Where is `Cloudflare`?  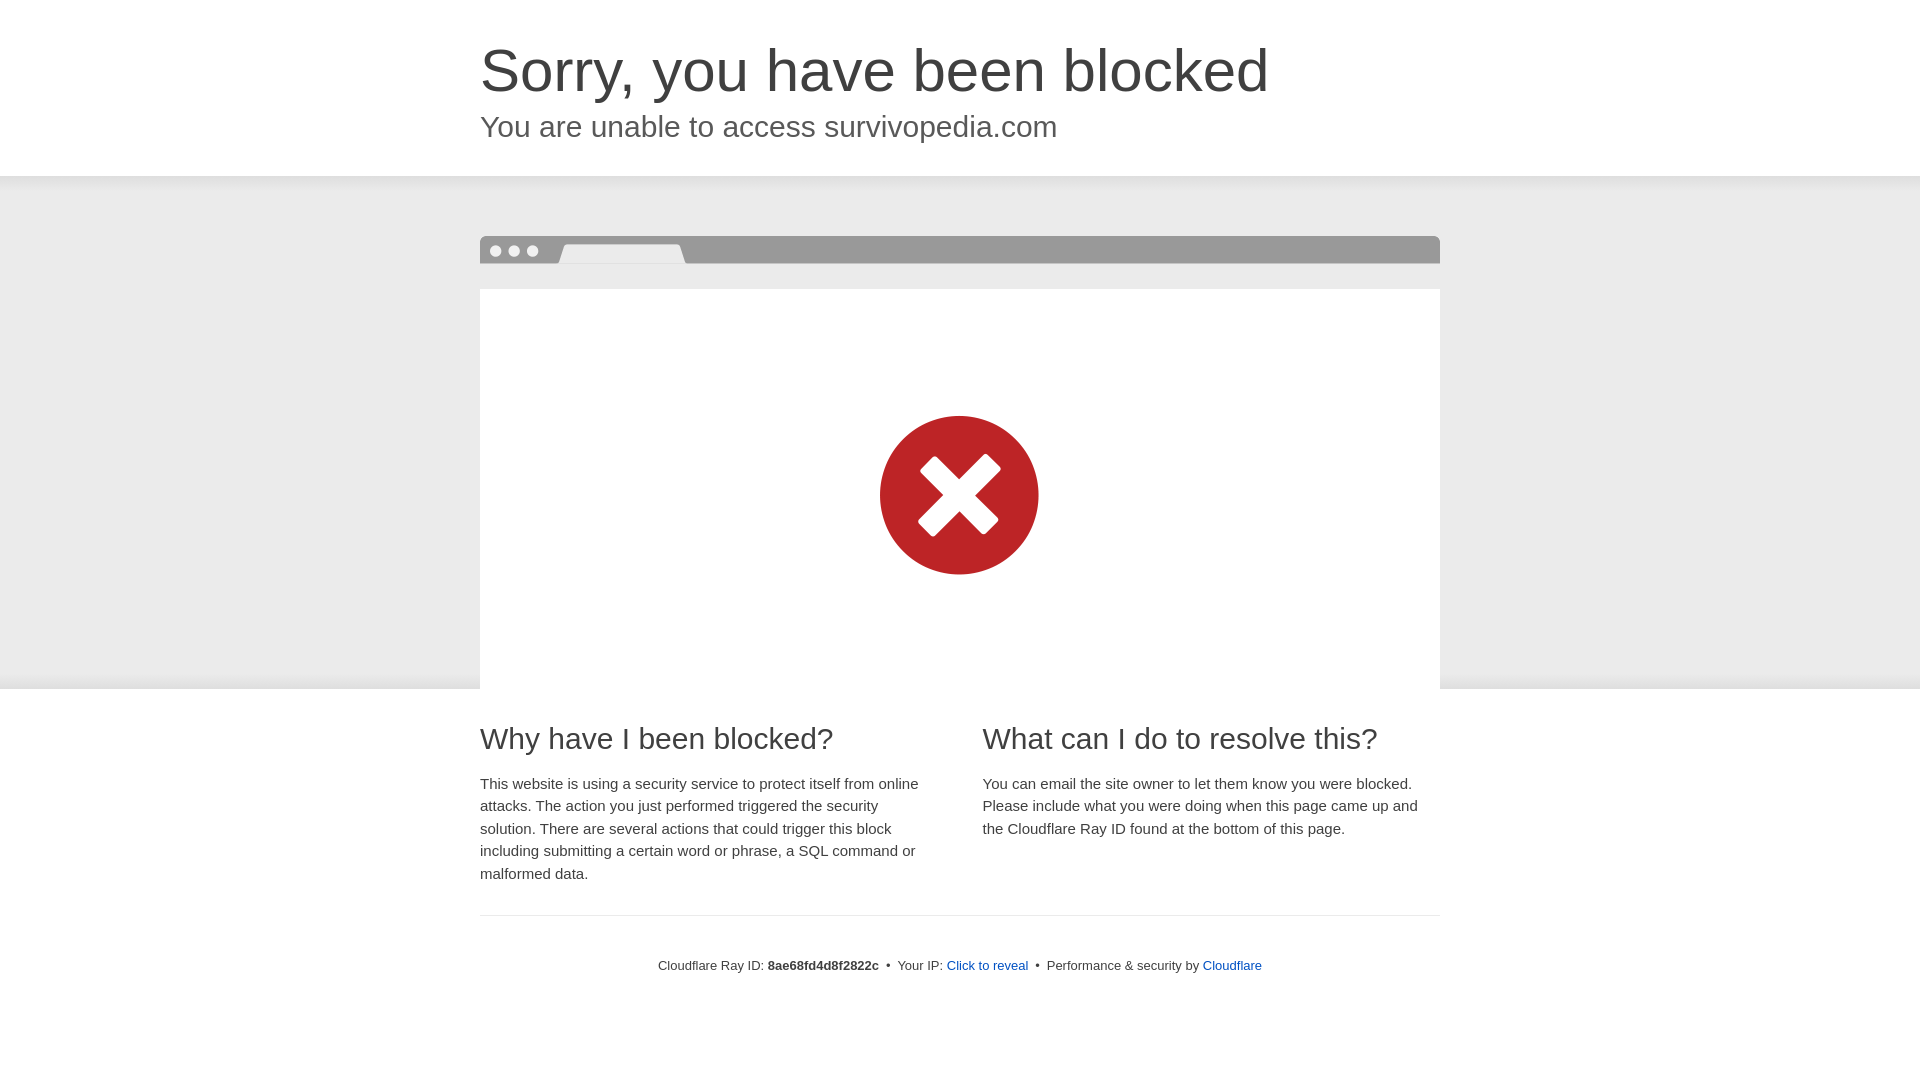
Cloudflare is located at coordinates (1232, 965).